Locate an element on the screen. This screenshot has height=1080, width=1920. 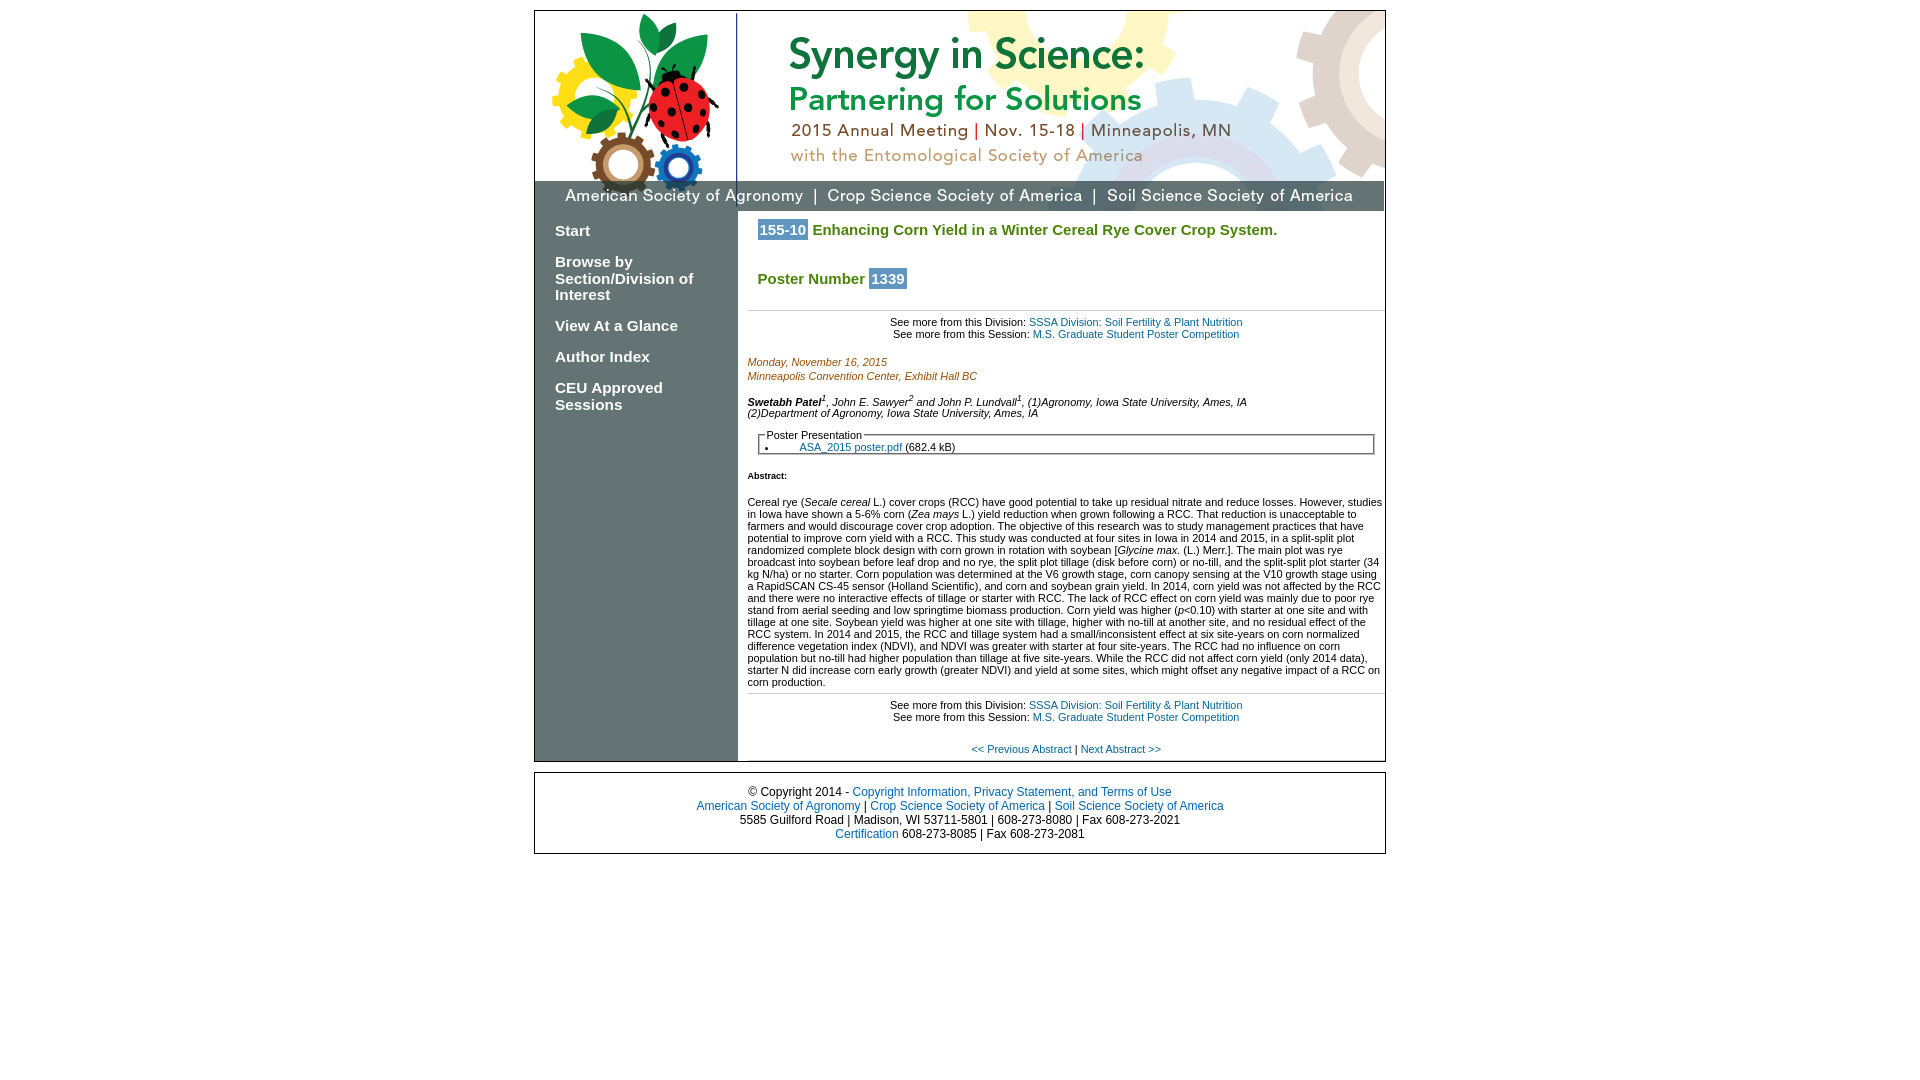
View At a Glance is located at coordinates (616, 325).